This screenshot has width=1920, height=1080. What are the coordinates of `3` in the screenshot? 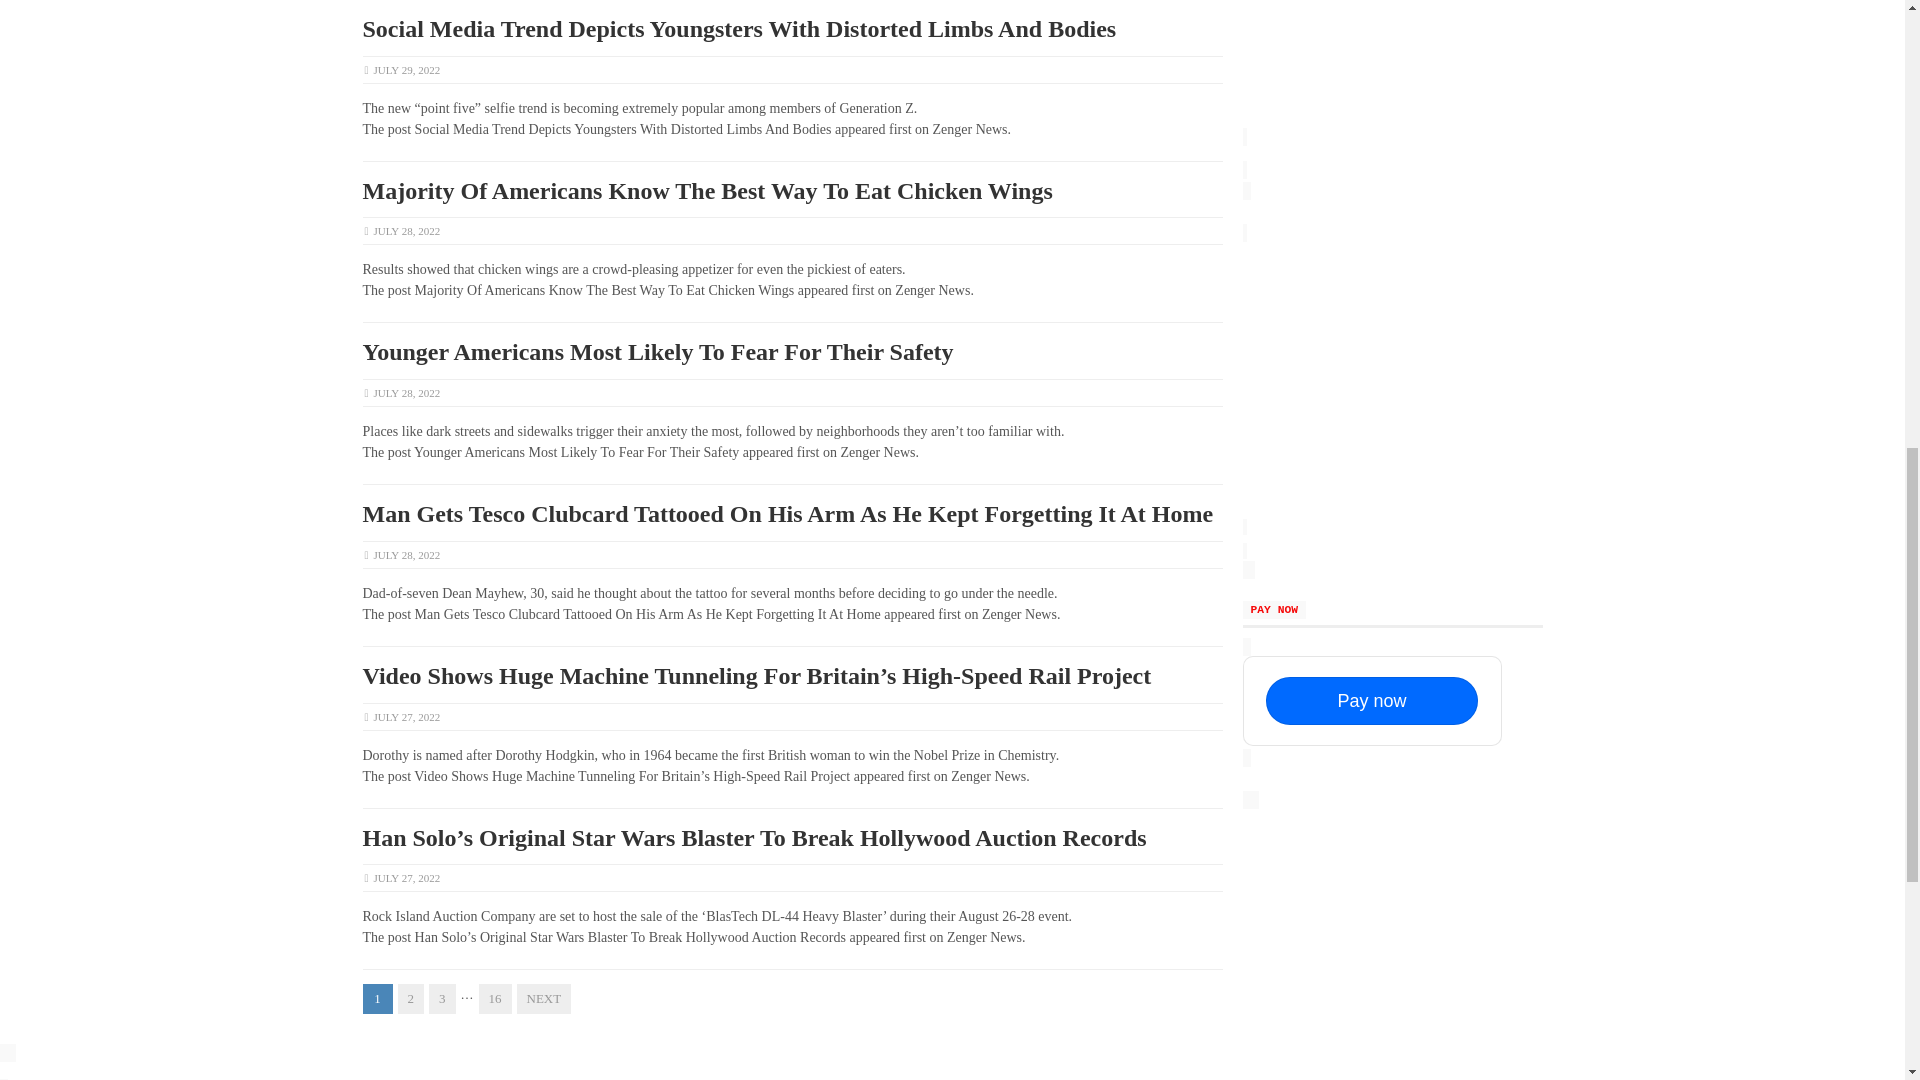 It's located at (442, 998).